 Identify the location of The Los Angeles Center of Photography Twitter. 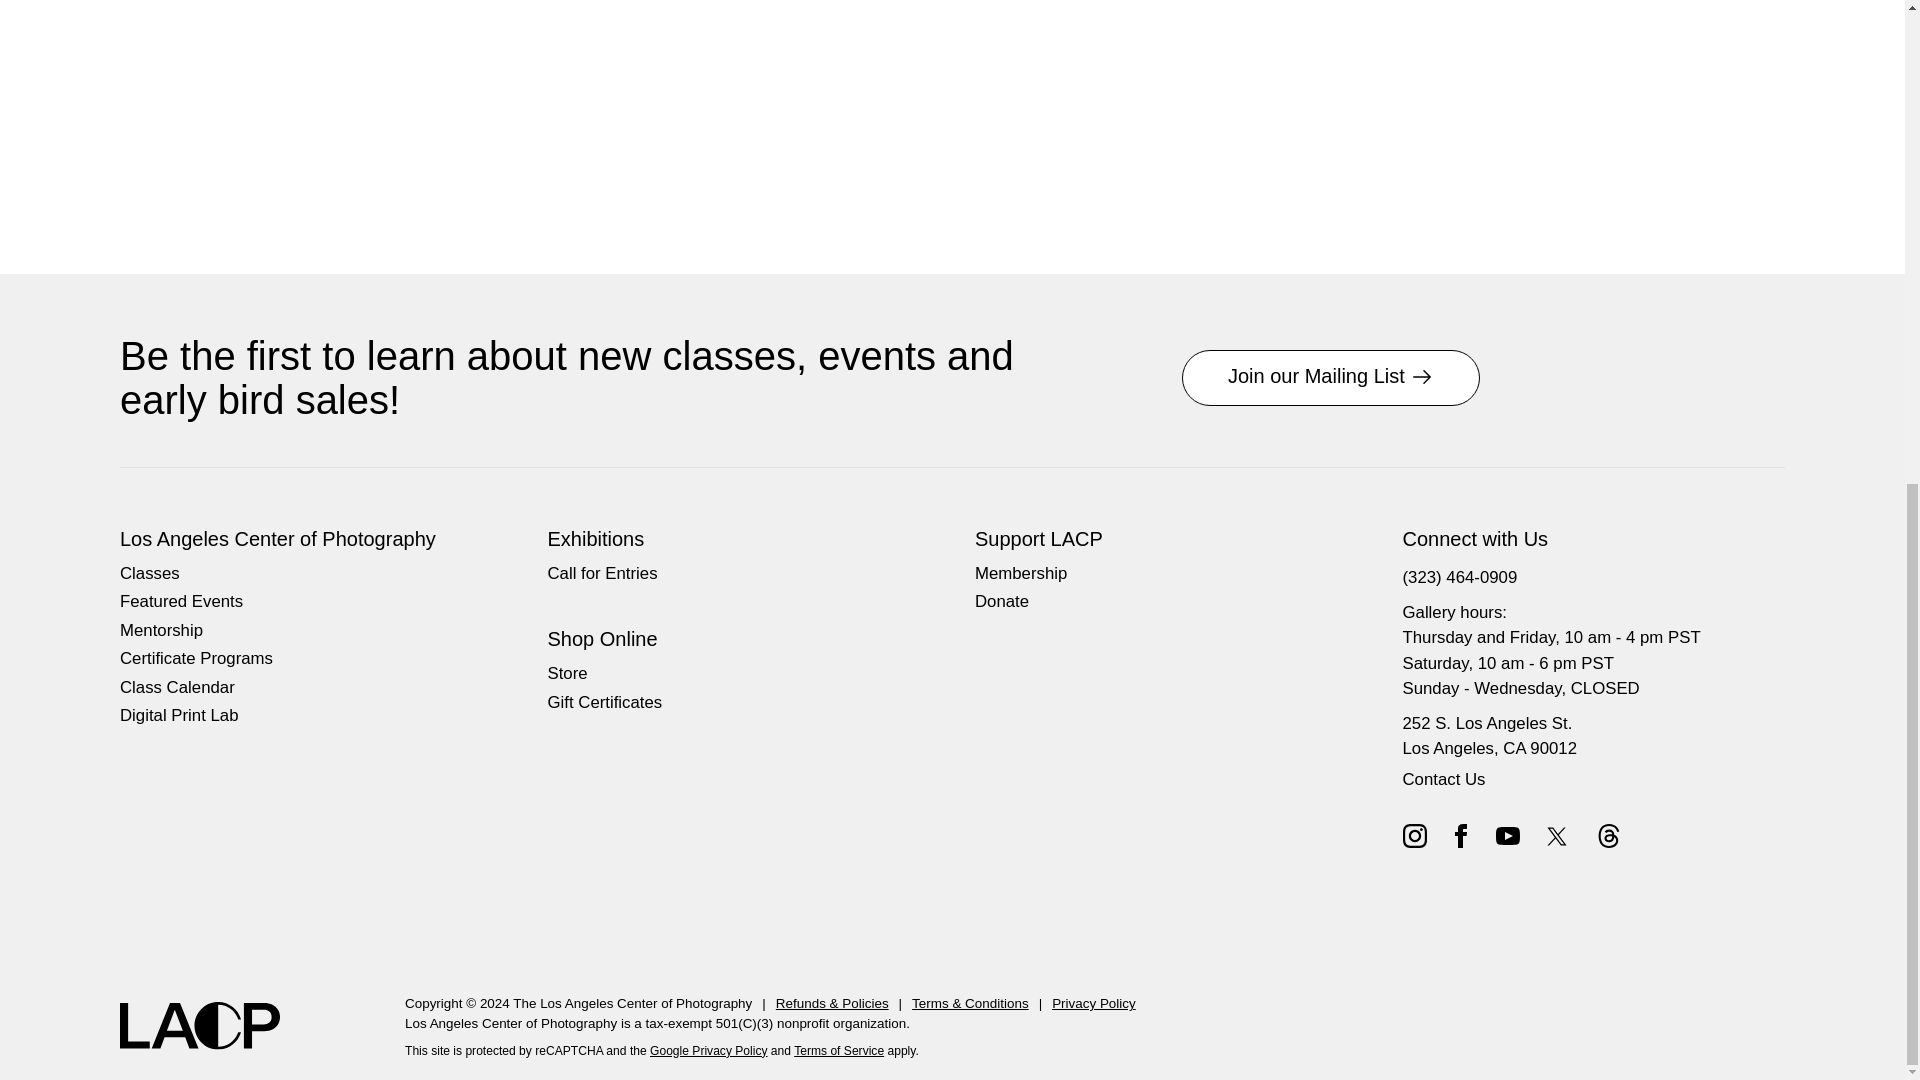
(1558, 836).